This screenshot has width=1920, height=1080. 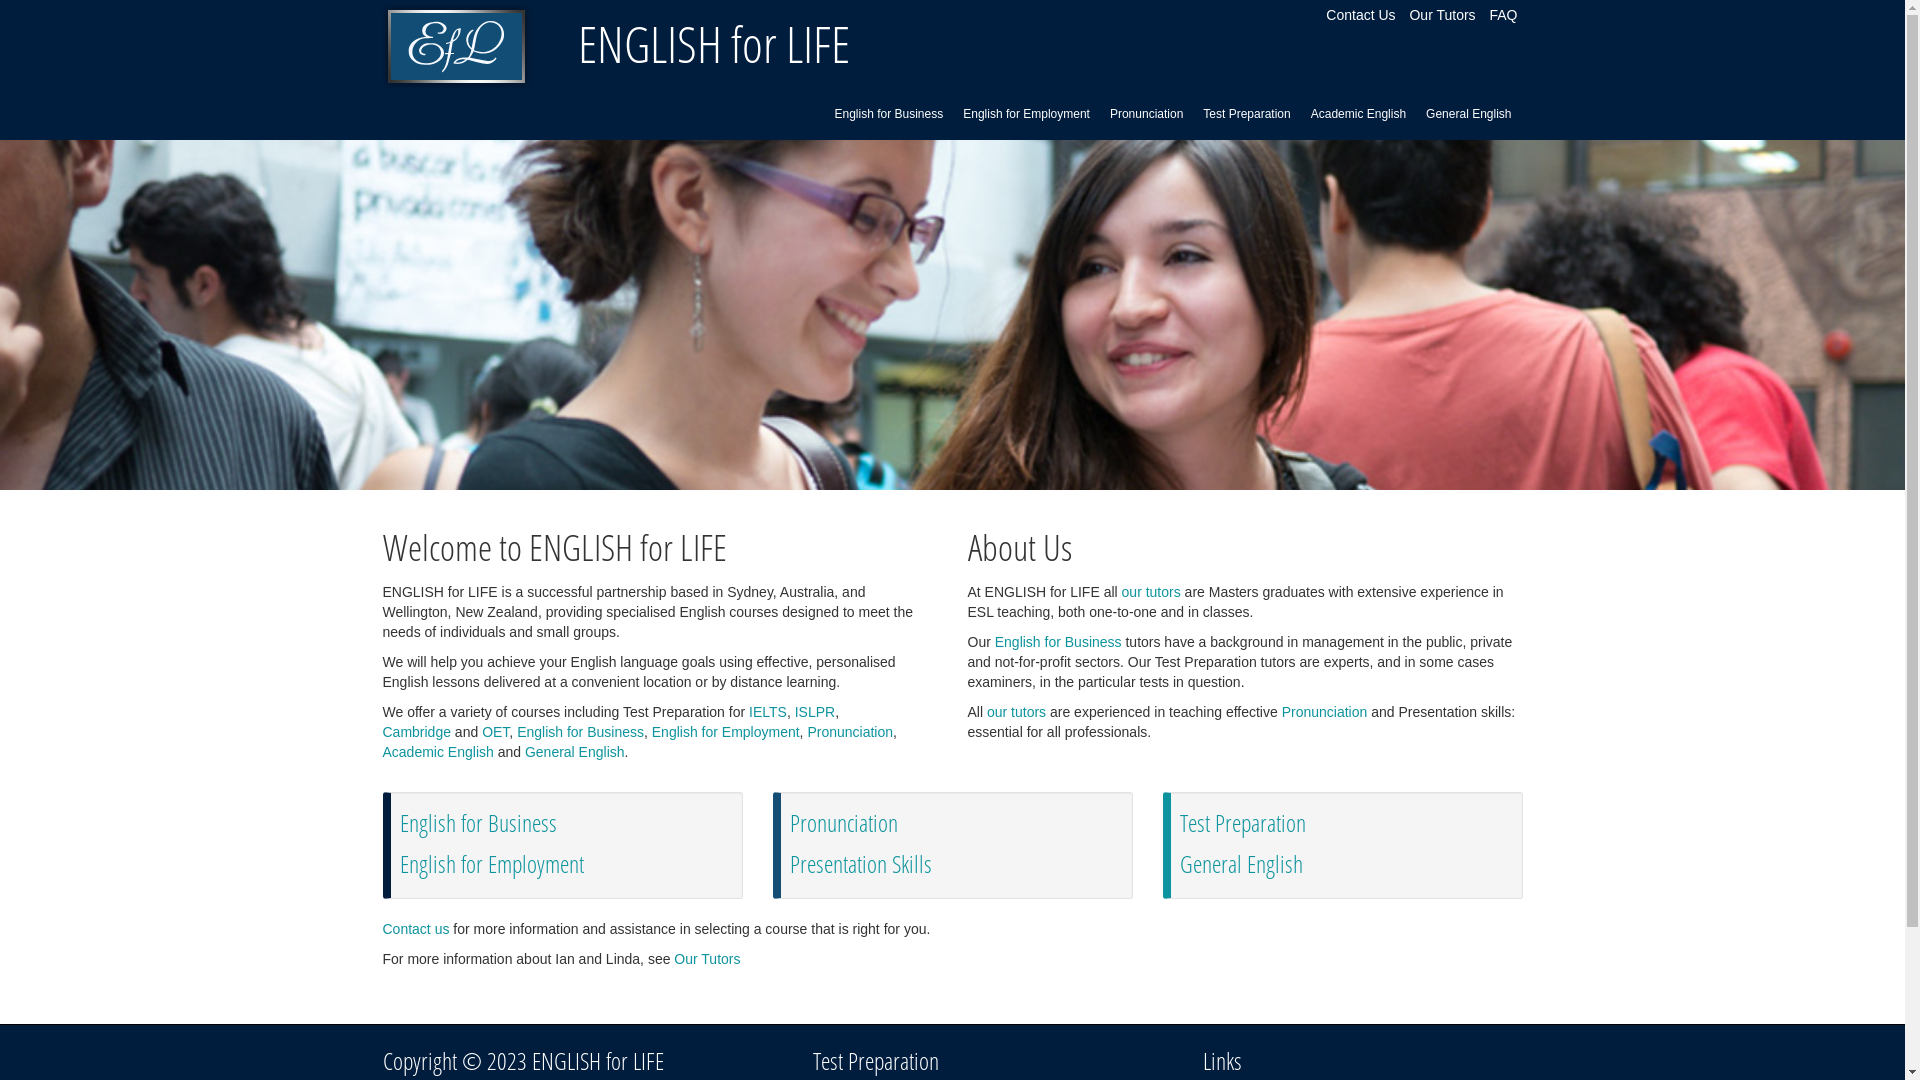 I want to click on English for Business, so click(x=888, y=114).